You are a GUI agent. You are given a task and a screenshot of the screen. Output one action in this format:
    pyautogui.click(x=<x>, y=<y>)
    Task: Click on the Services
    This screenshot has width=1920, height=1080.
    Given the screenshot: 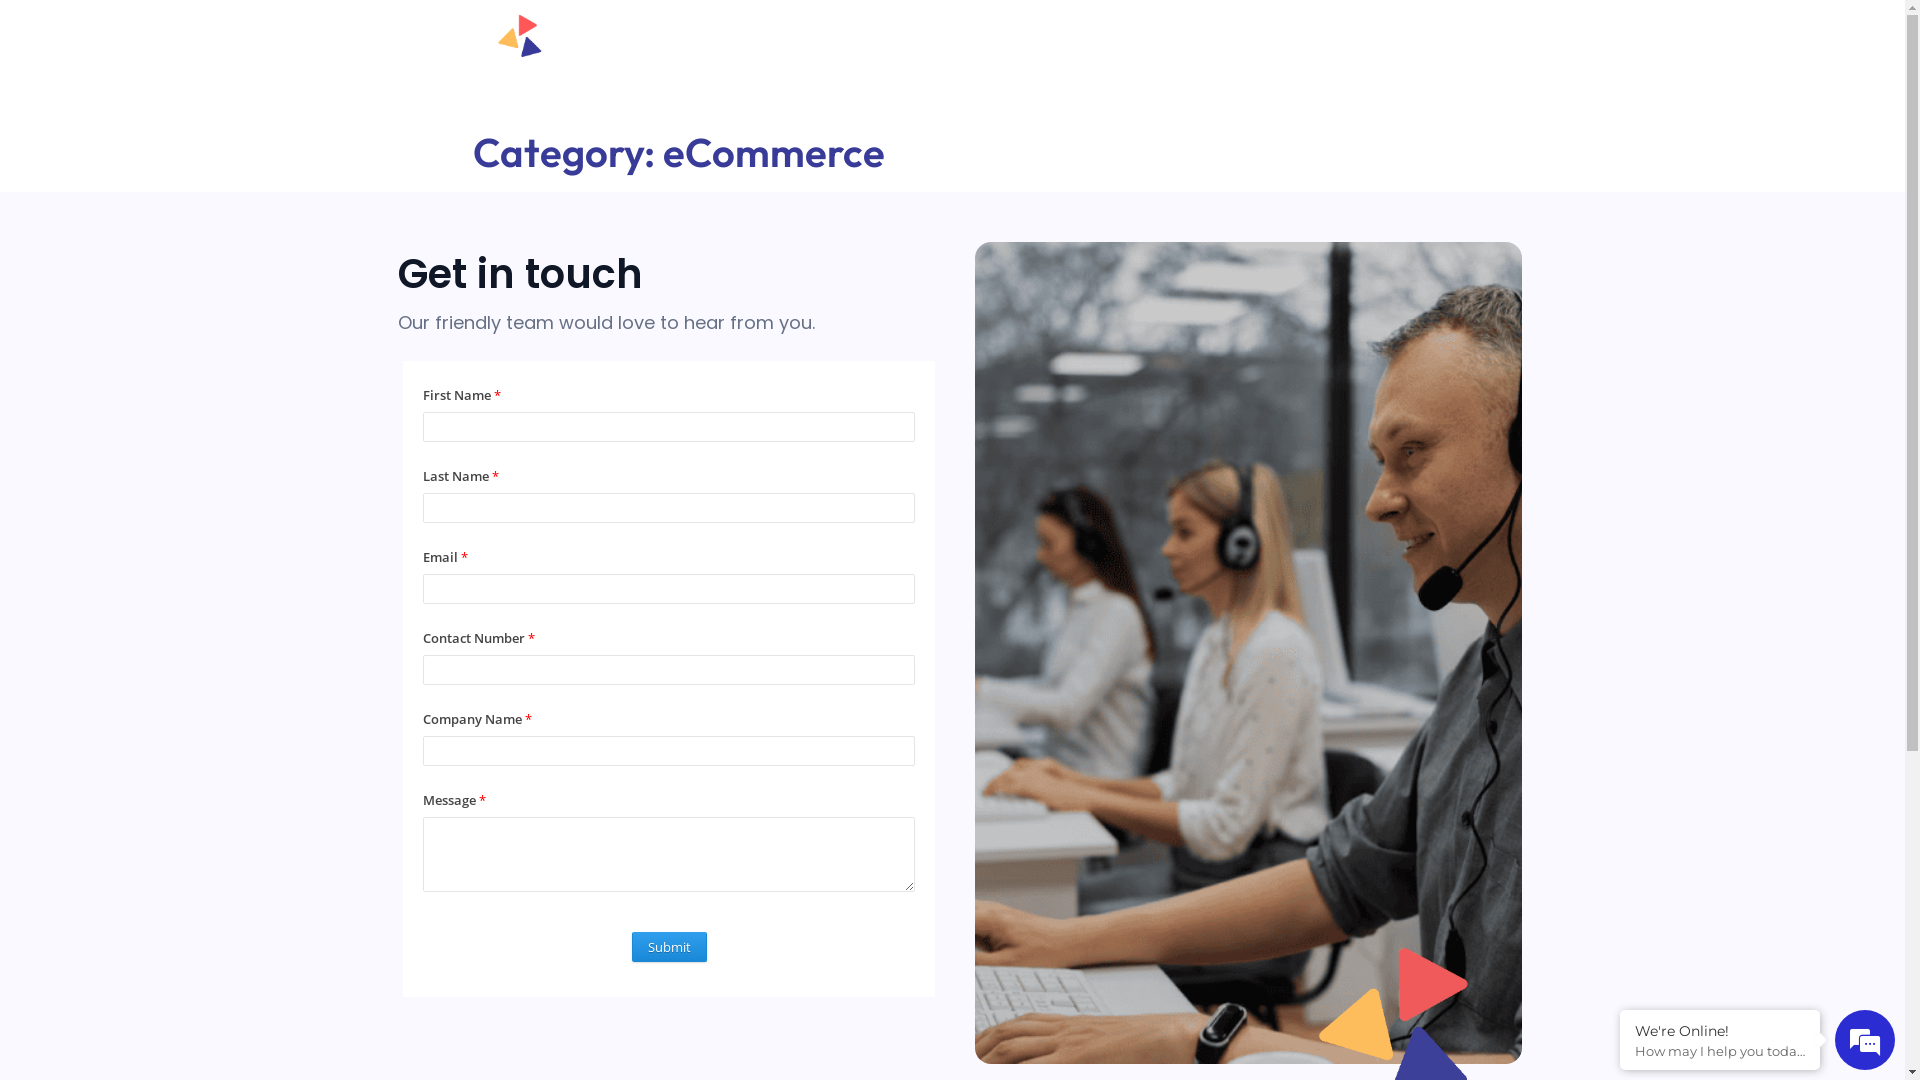 What is the action you would take?
    pyautogui.click(x=1106, y=60)
    